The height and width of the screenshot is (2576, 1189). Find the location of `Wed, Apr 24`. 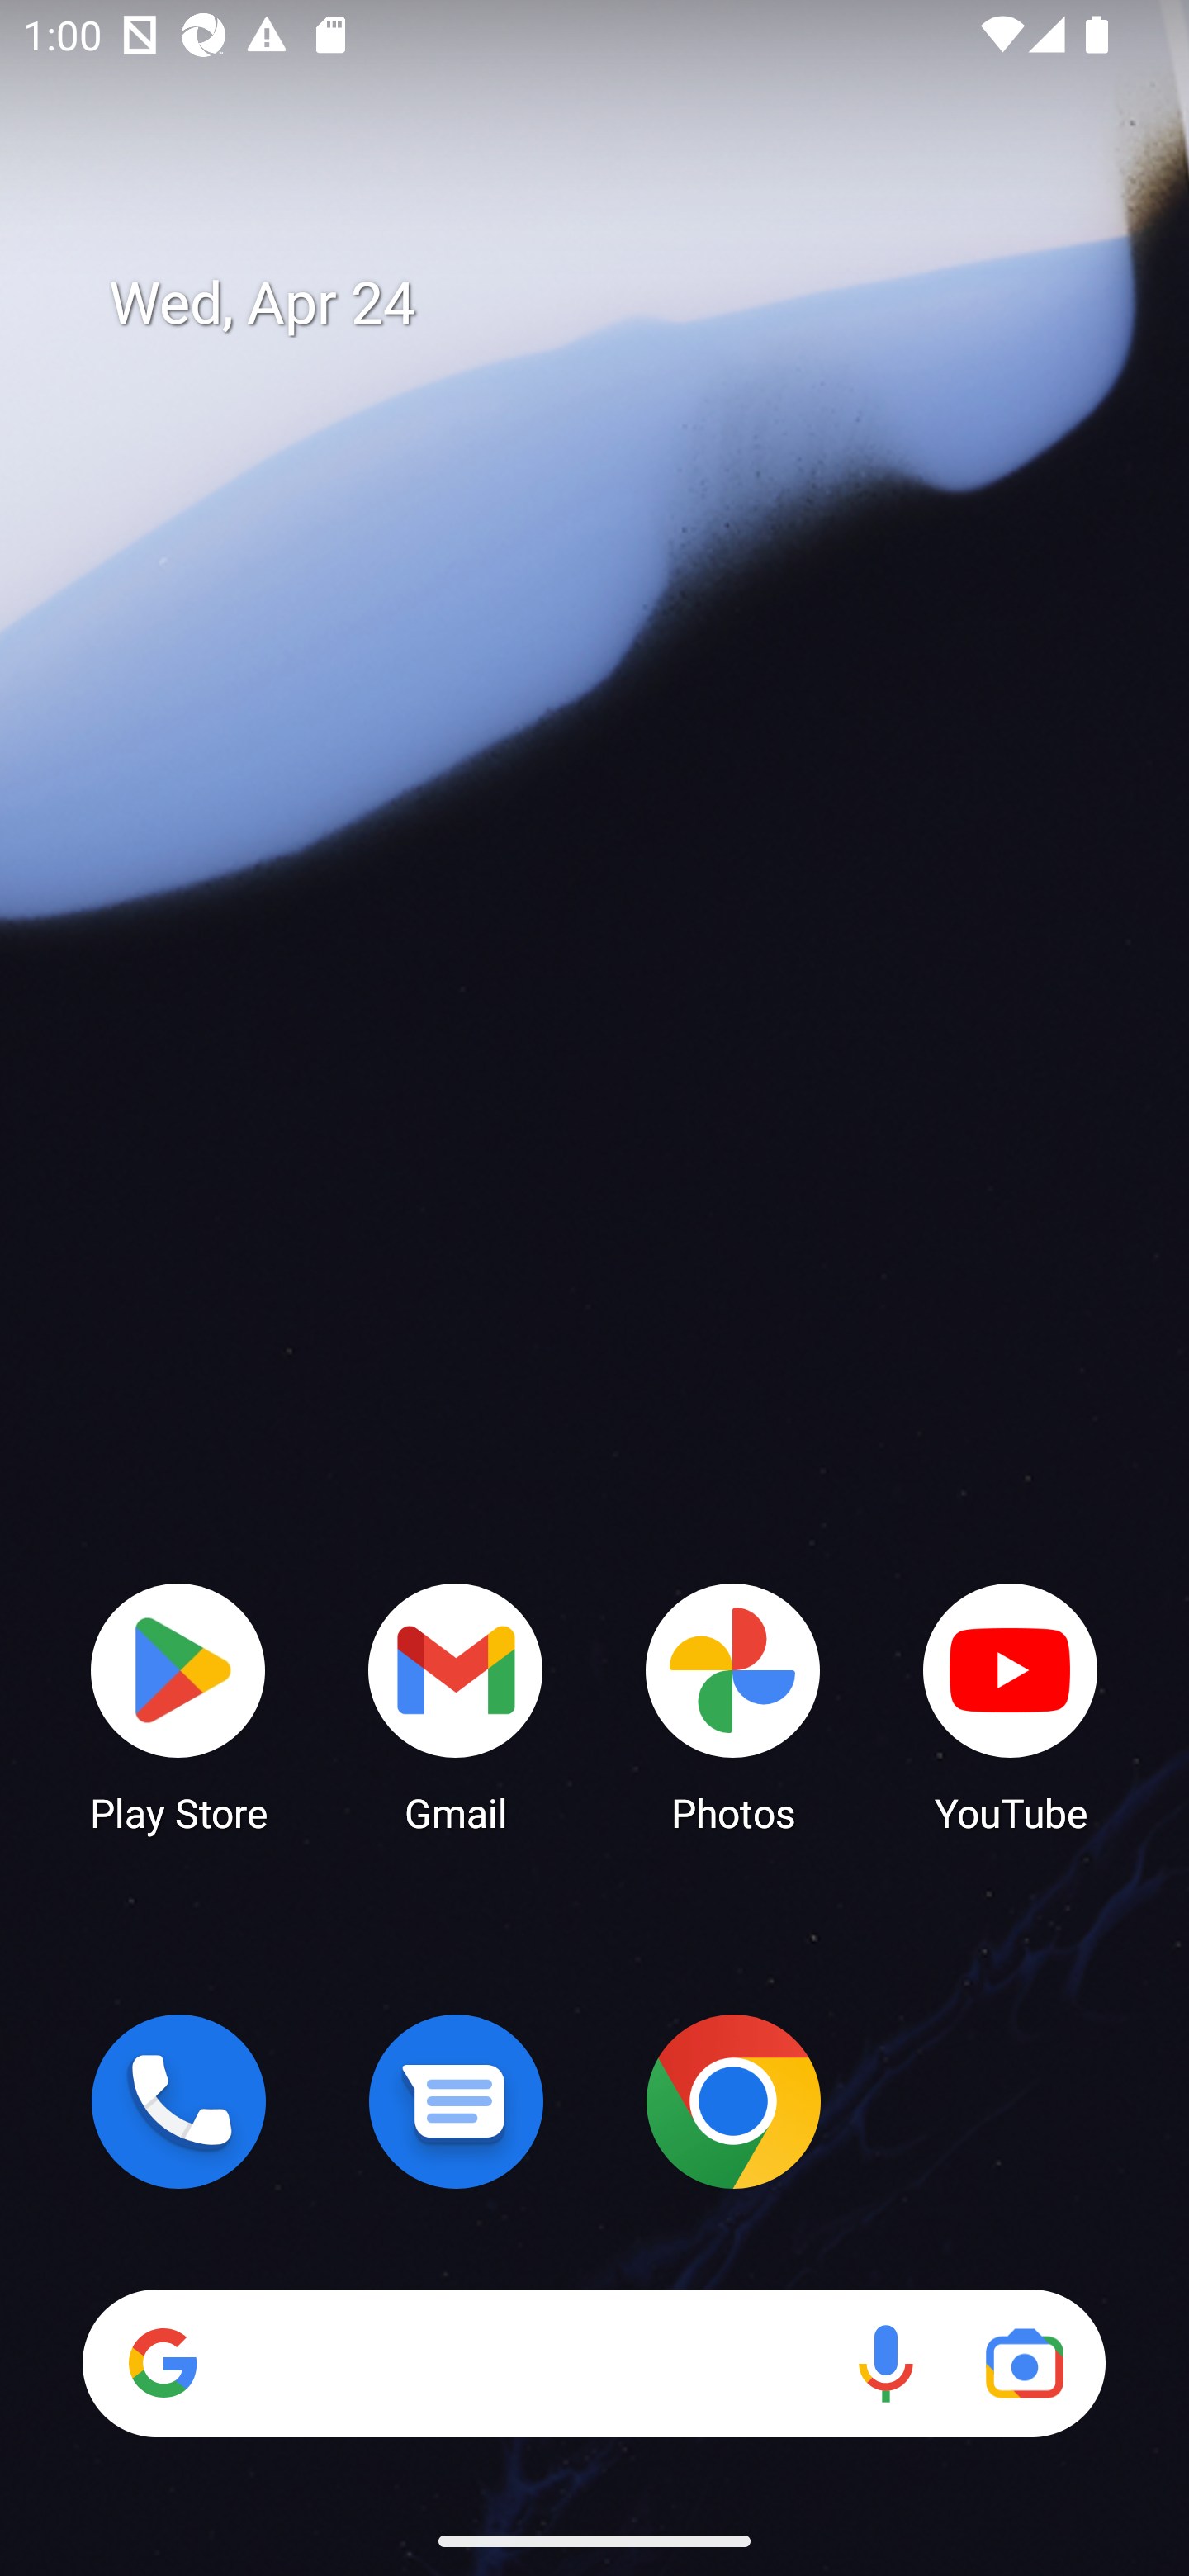

Wed, Apr 24 is located at coordinates (618, 304).